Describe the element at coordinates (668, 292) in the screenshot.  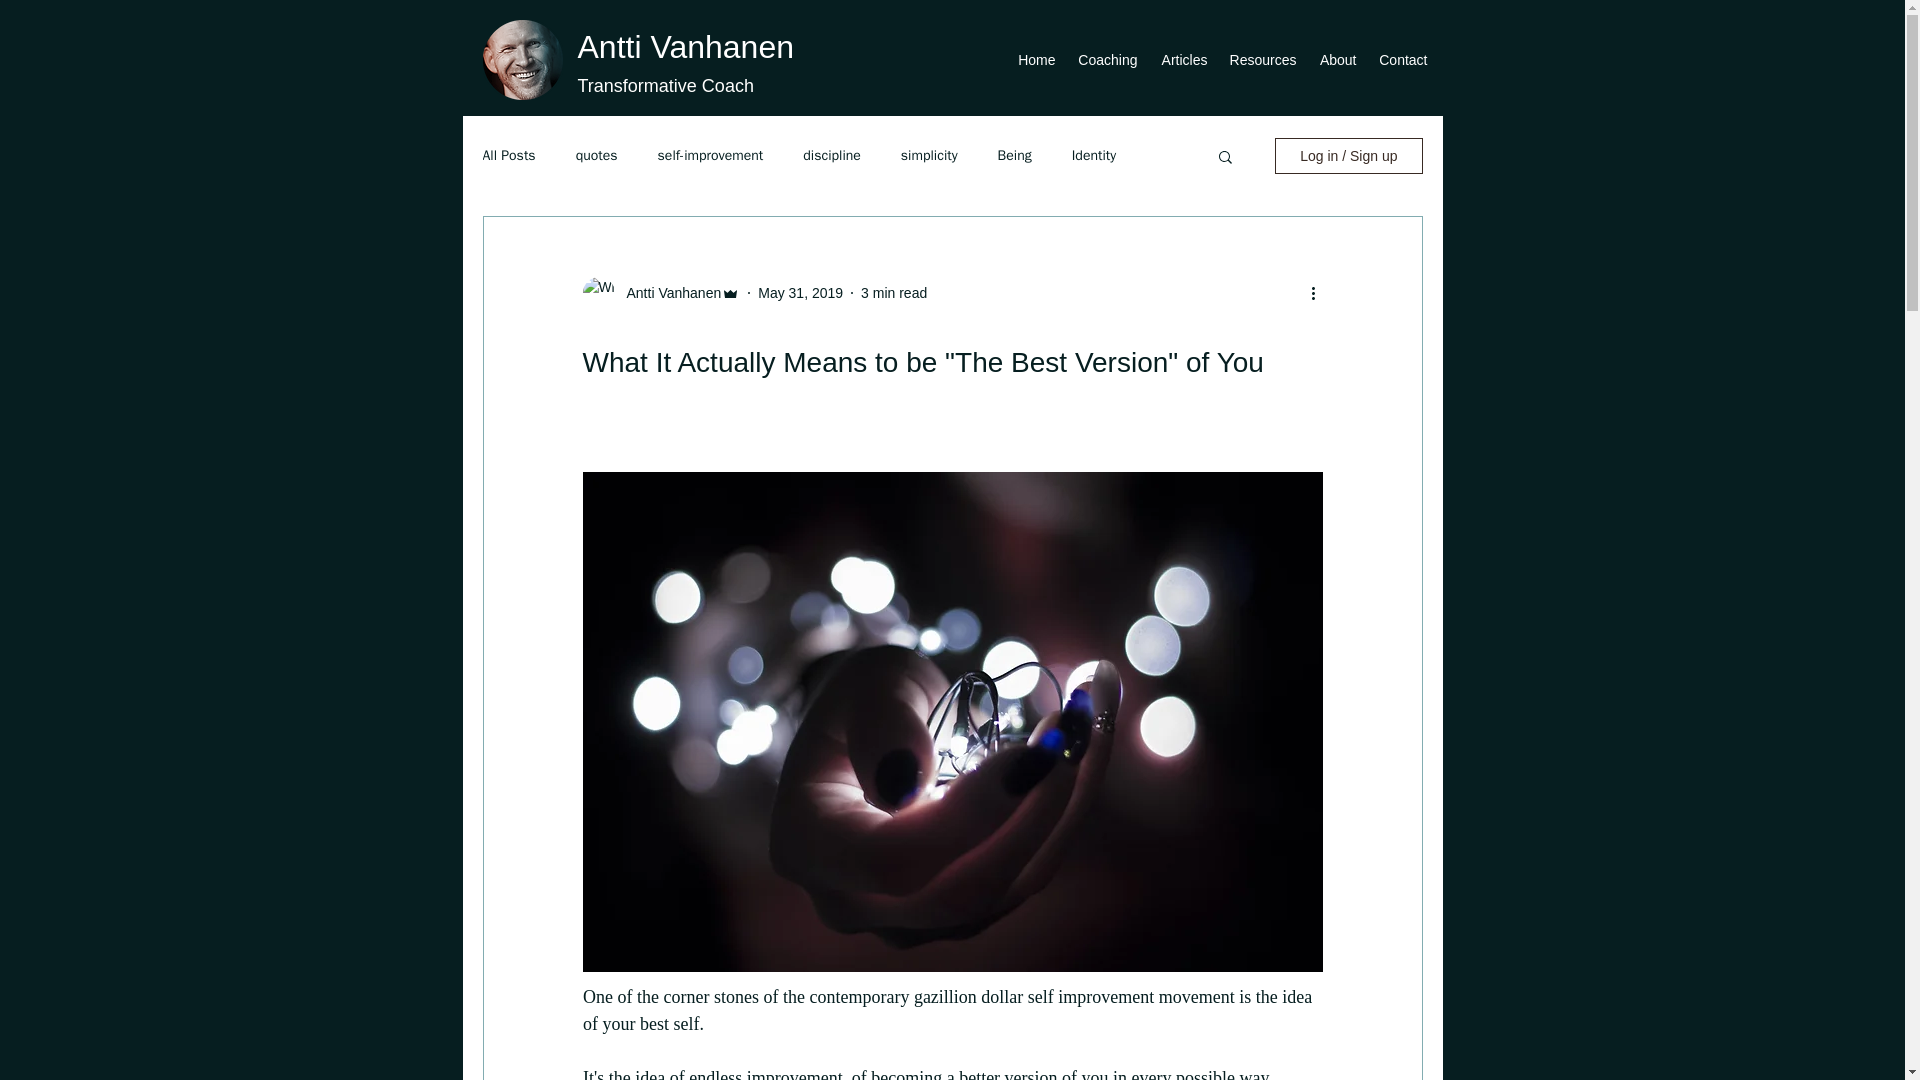
I see `Antti Vanhanen` at that location.